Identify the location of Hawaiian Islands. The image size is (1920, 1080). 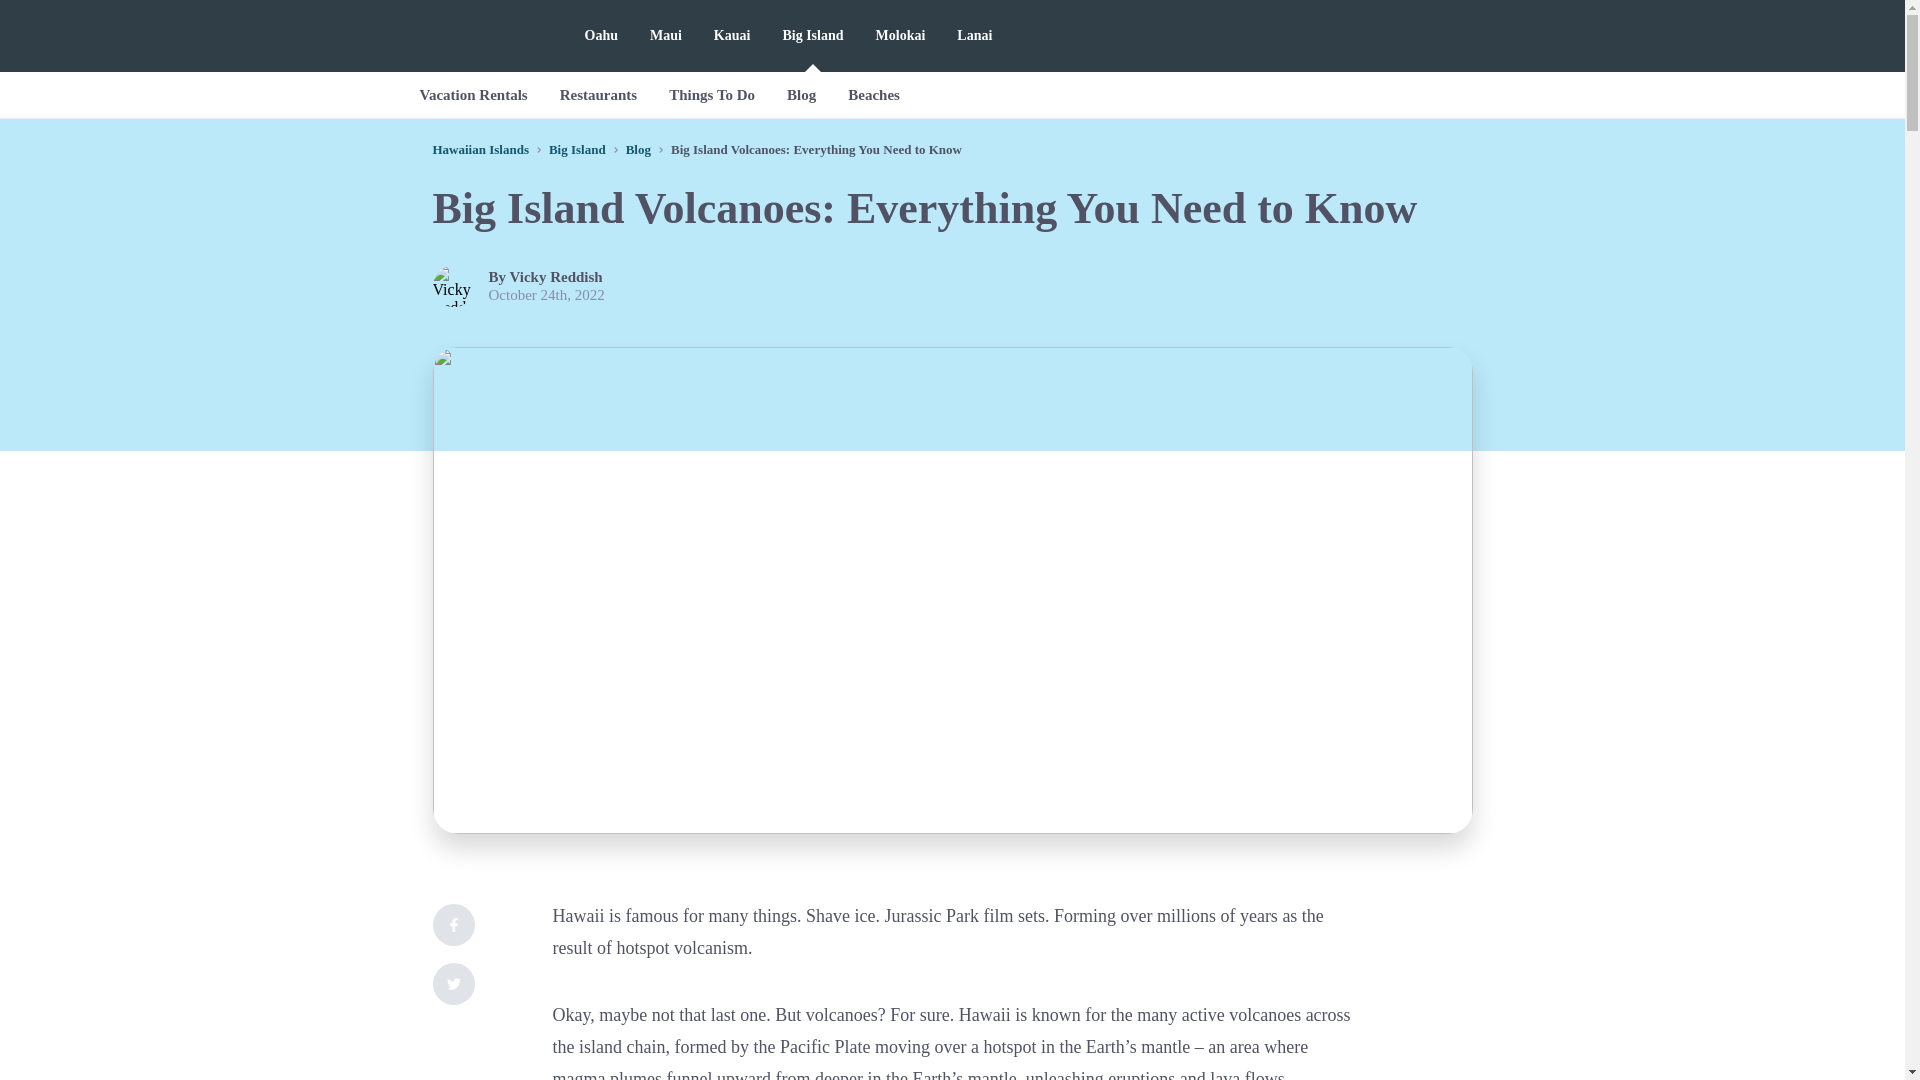
(480, 148).